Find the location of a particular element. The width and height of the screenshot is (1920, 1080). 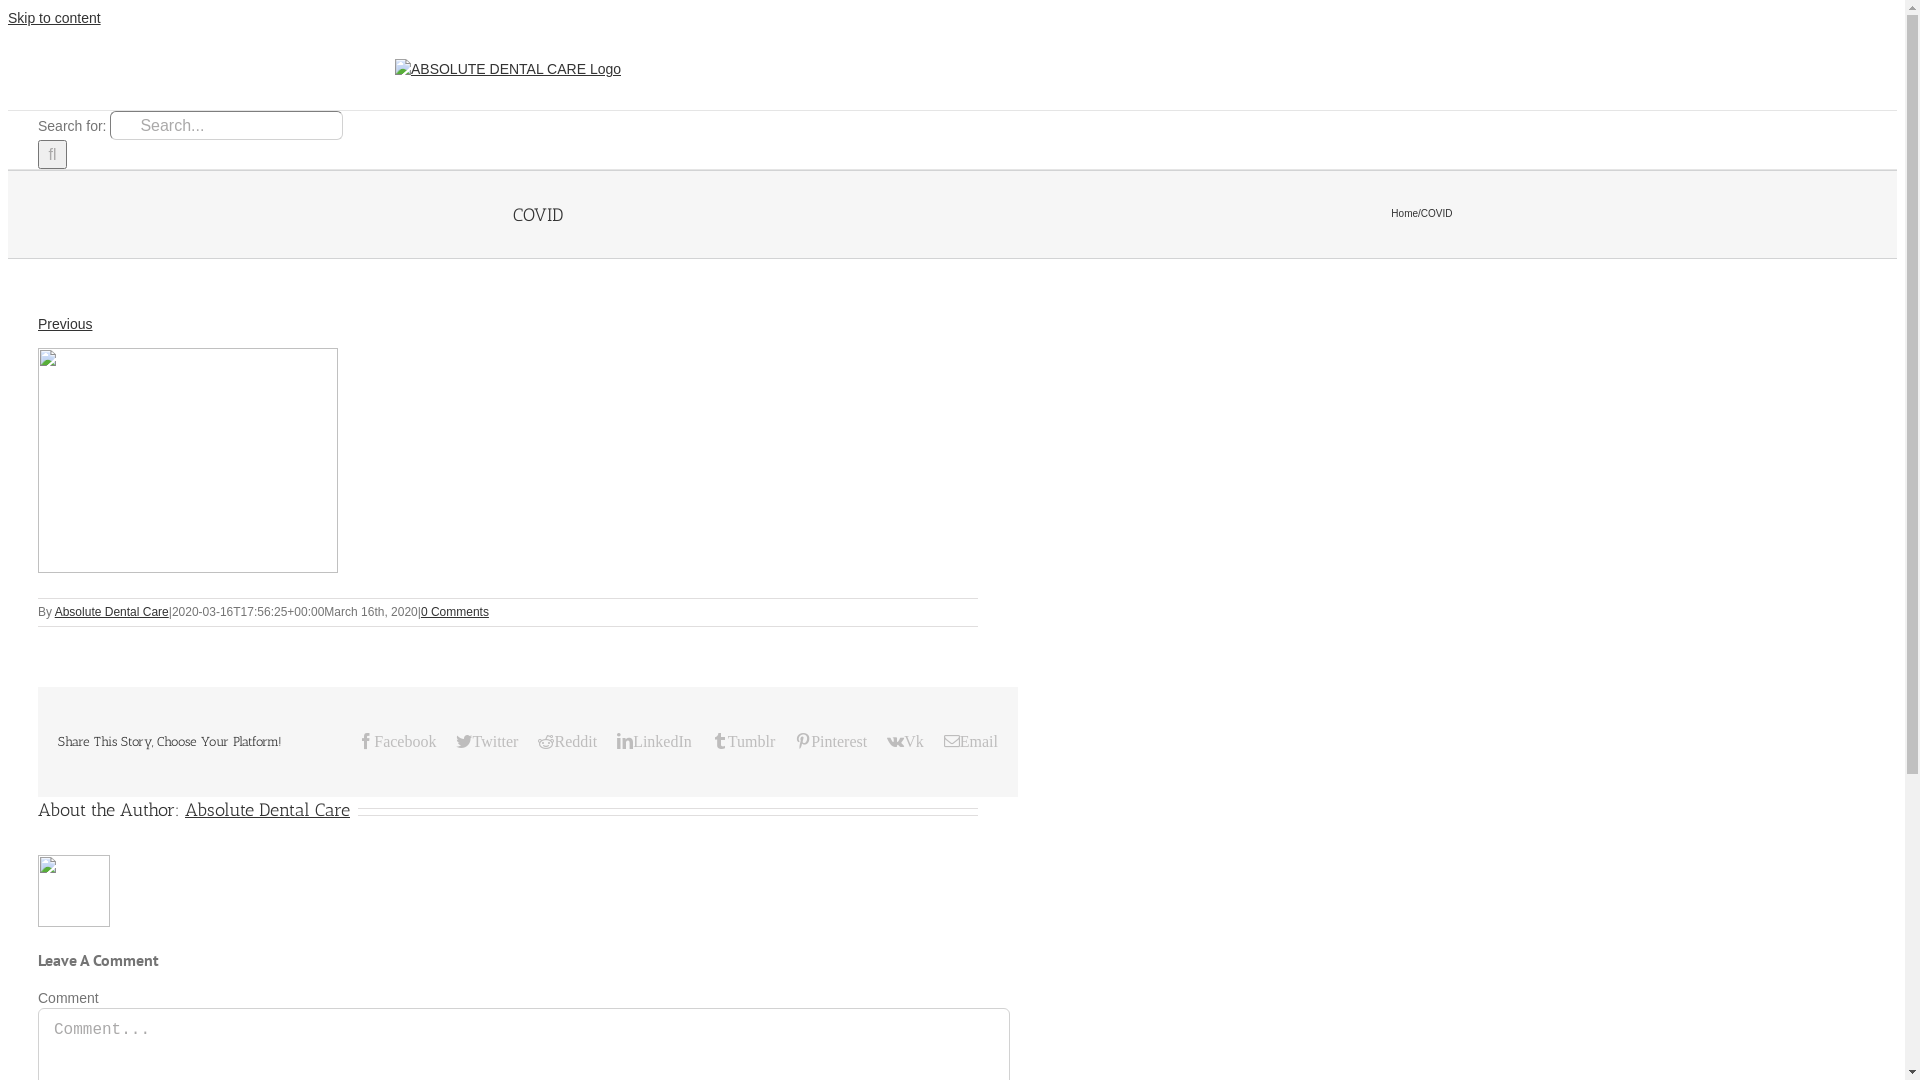

Tumblr is located at coordinates (744, 741).